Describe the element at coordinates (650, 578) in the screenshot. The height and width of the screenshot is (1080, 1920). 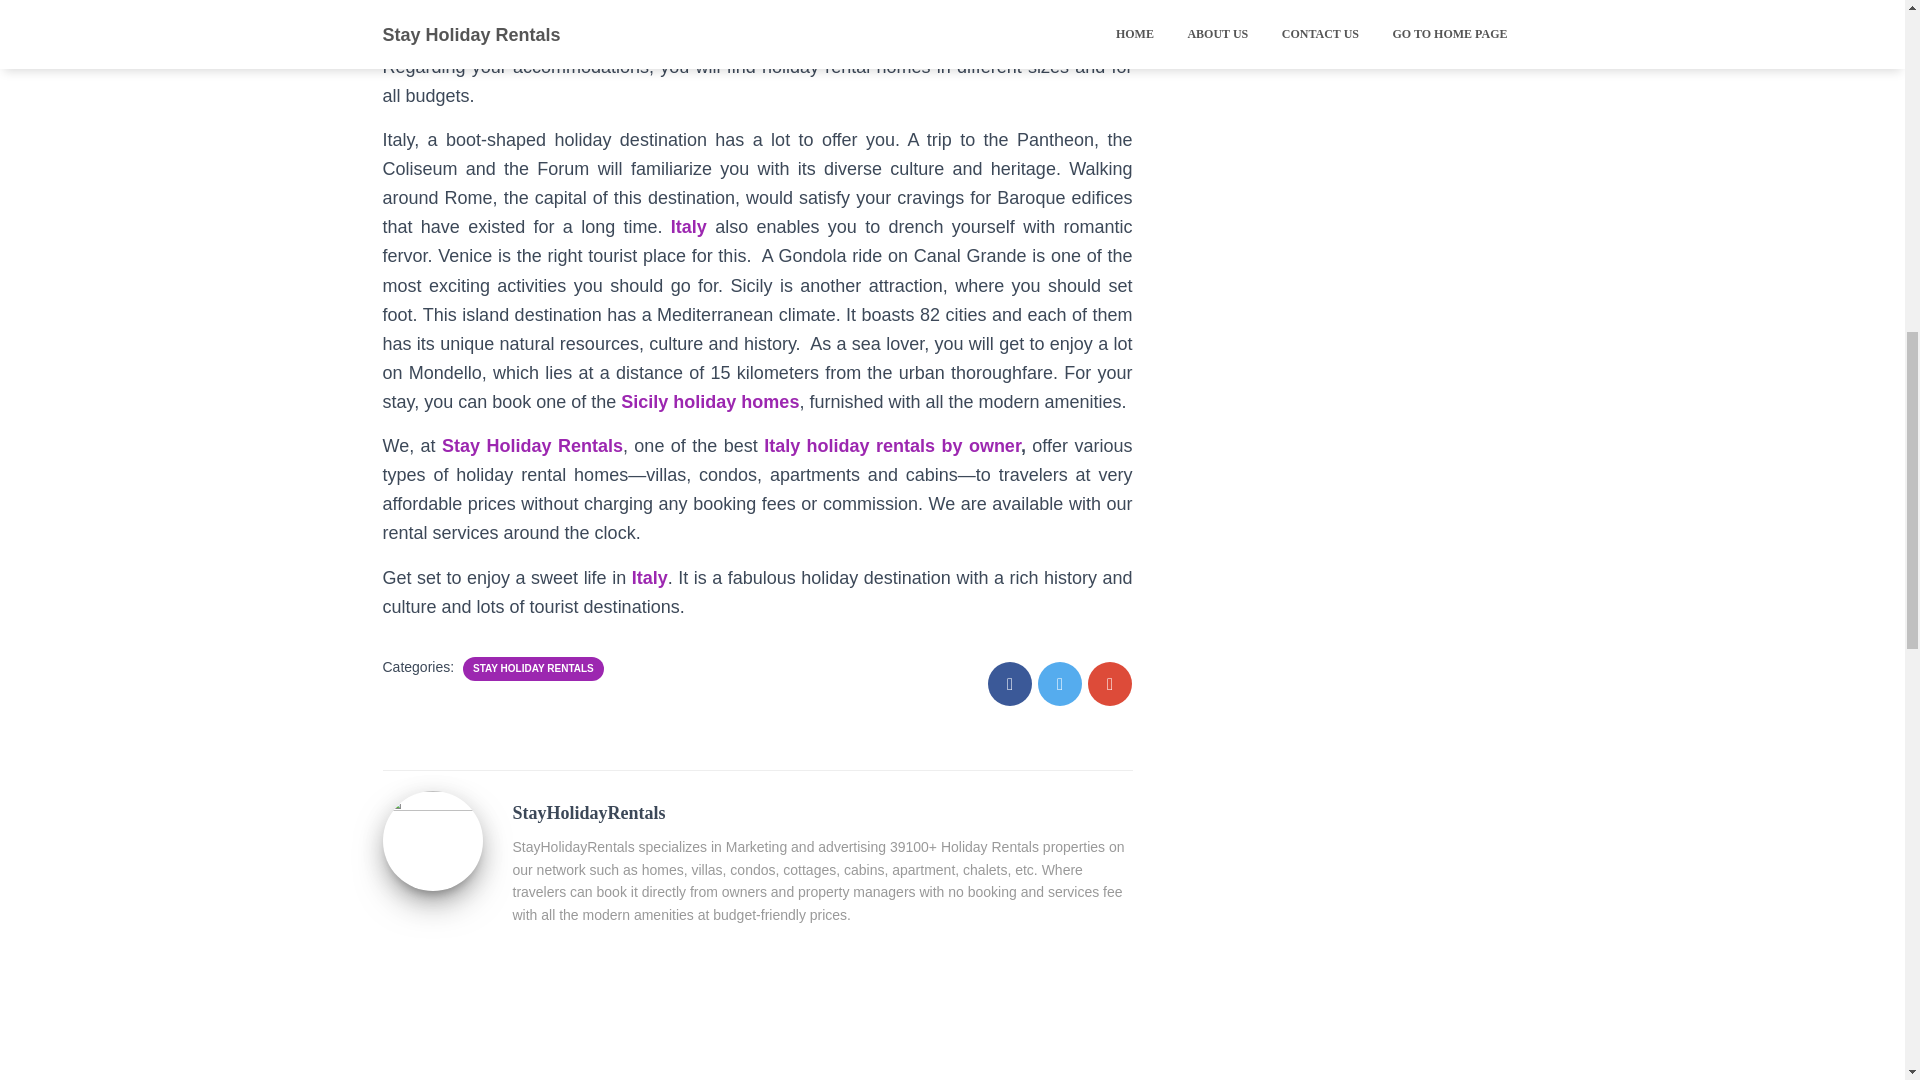
I see `Italy` at that location.